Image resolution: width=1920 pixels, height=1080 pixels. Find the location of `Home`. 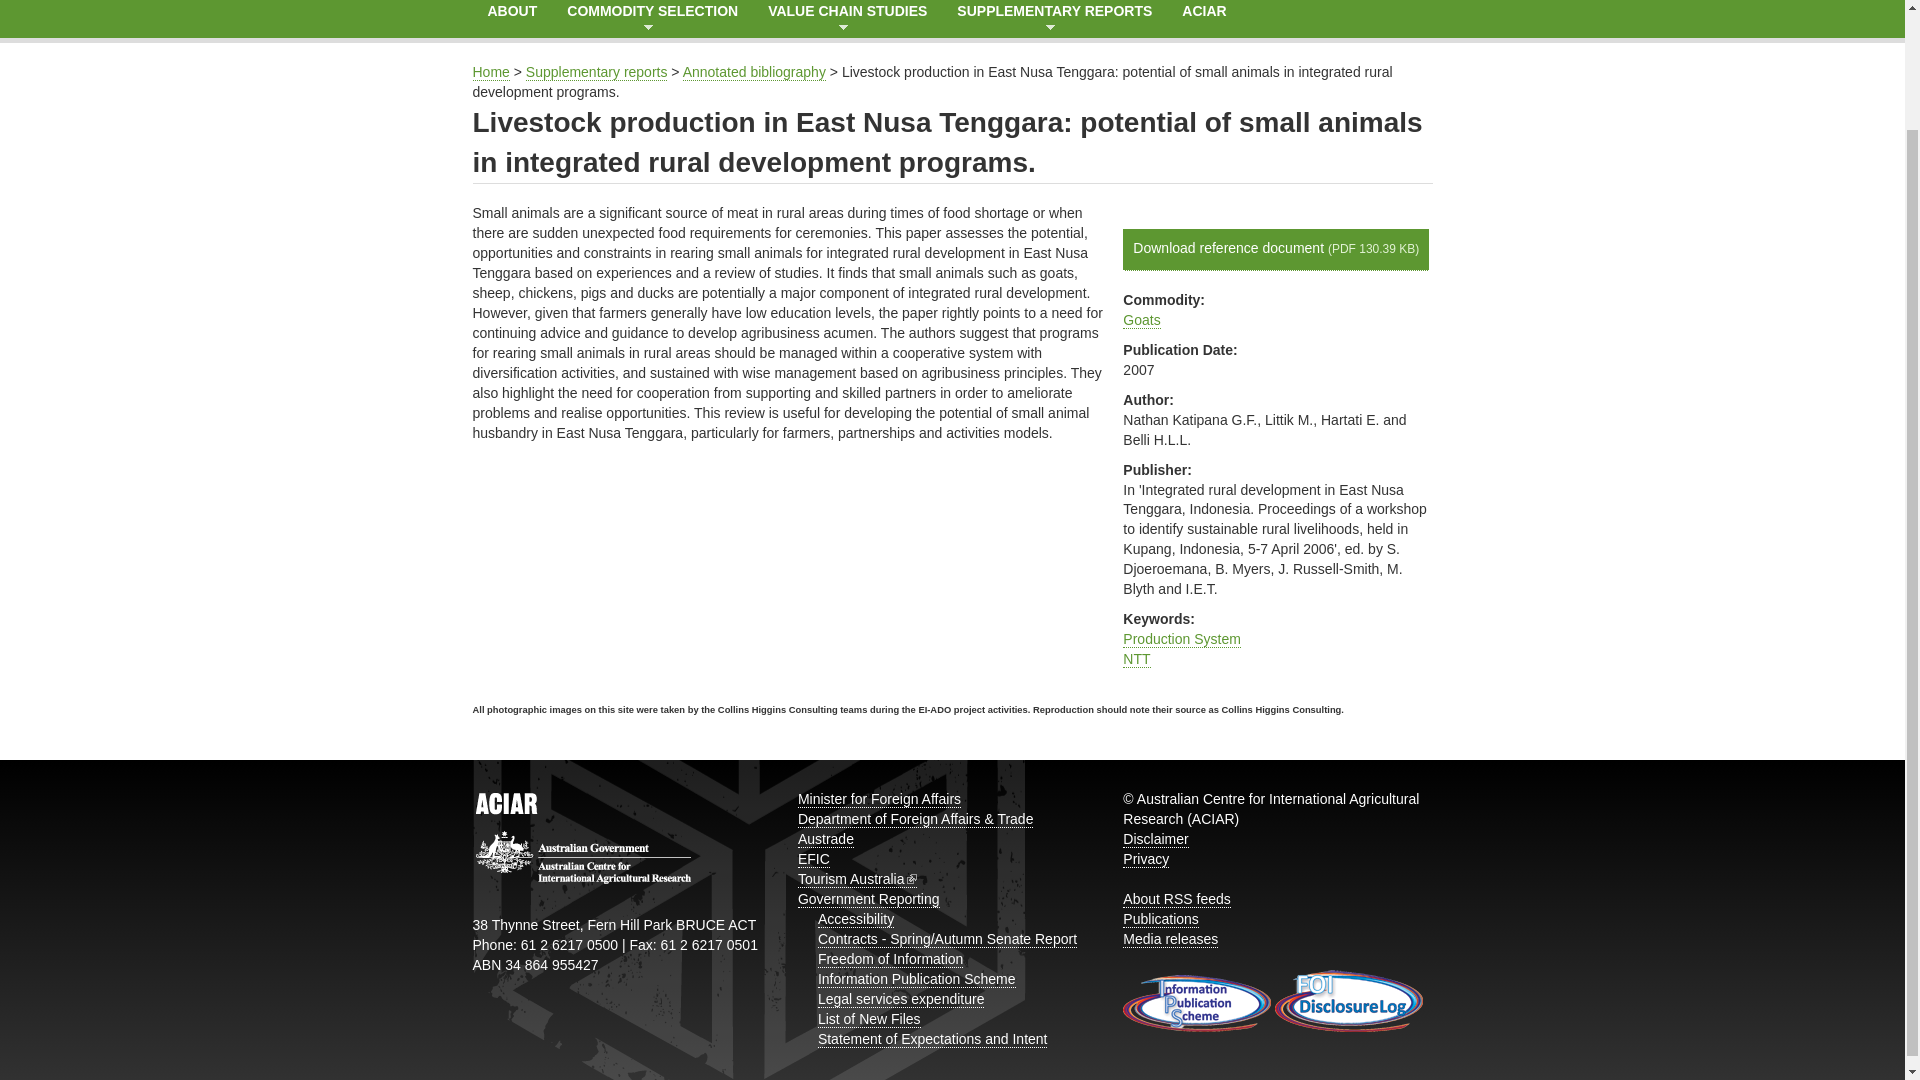

Home is located at coordinates (490, 72).